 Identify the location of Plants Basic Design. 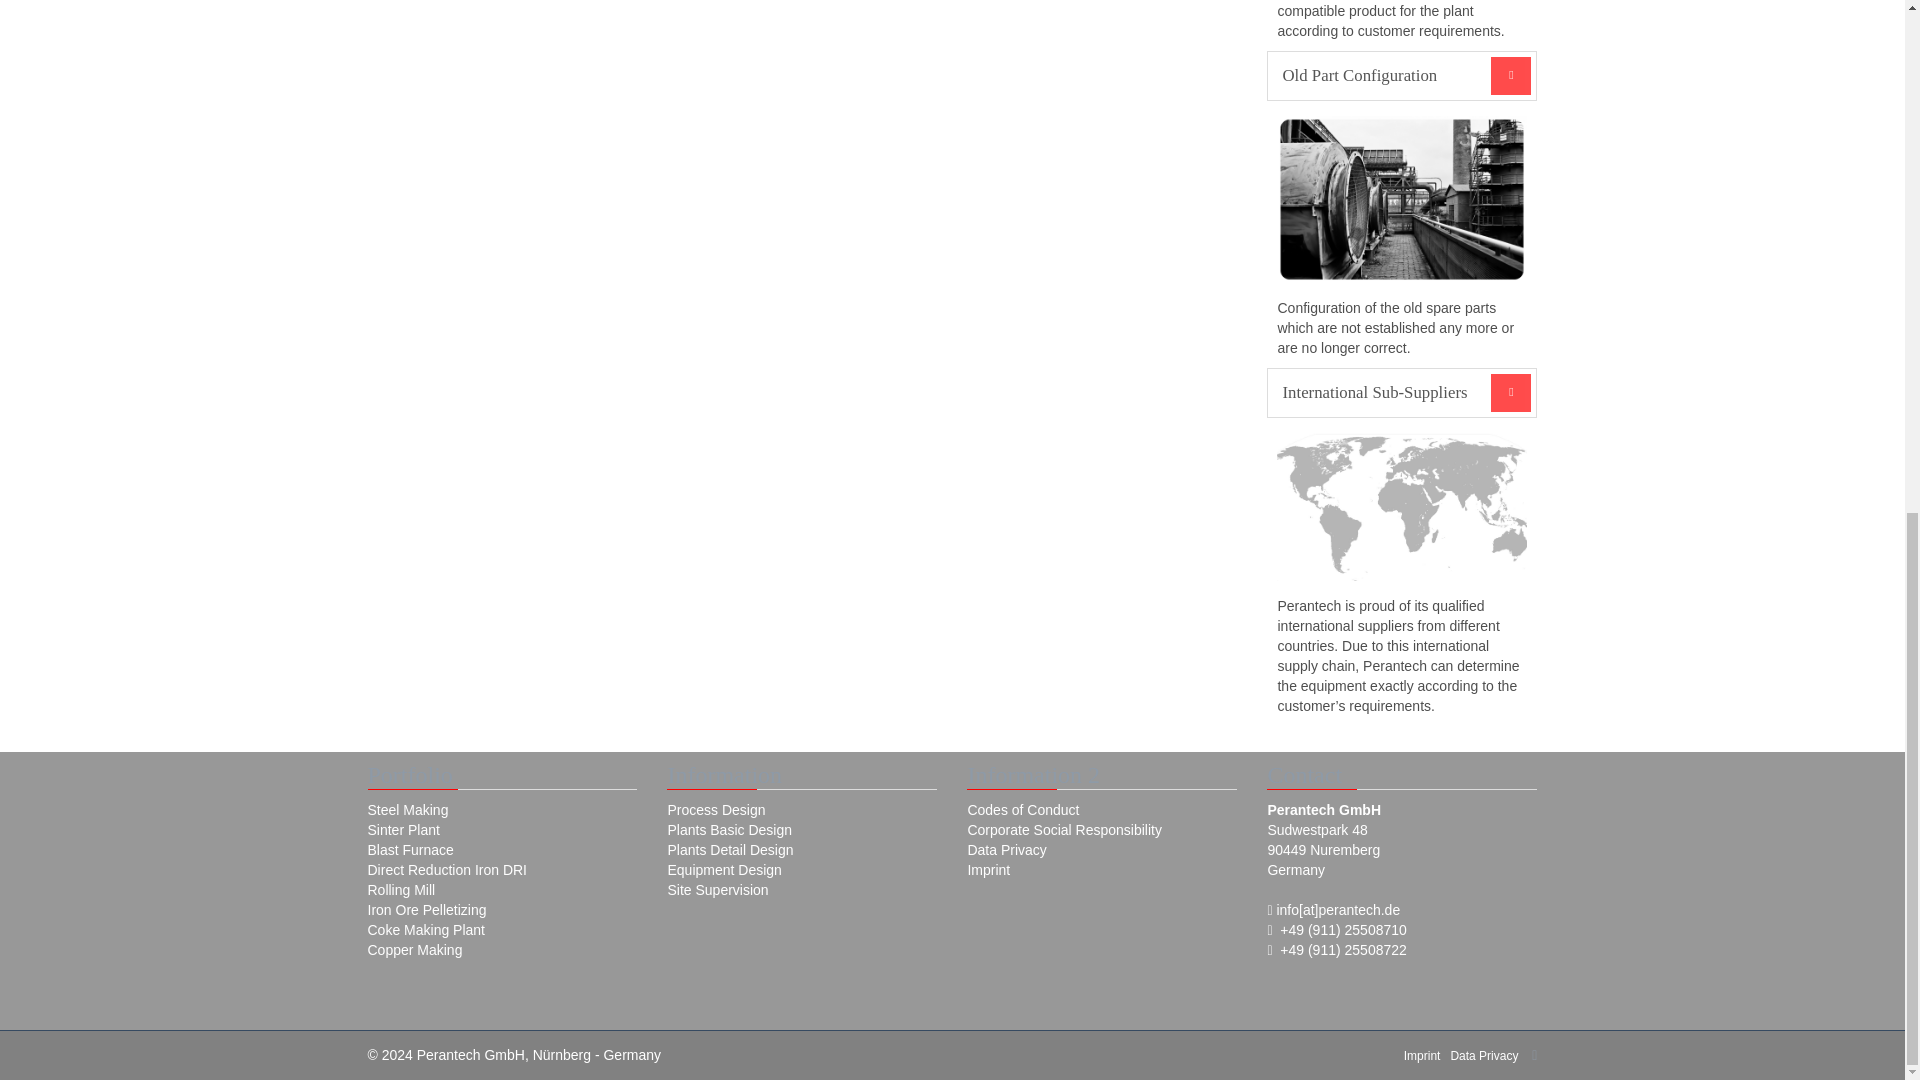
(728, 830).